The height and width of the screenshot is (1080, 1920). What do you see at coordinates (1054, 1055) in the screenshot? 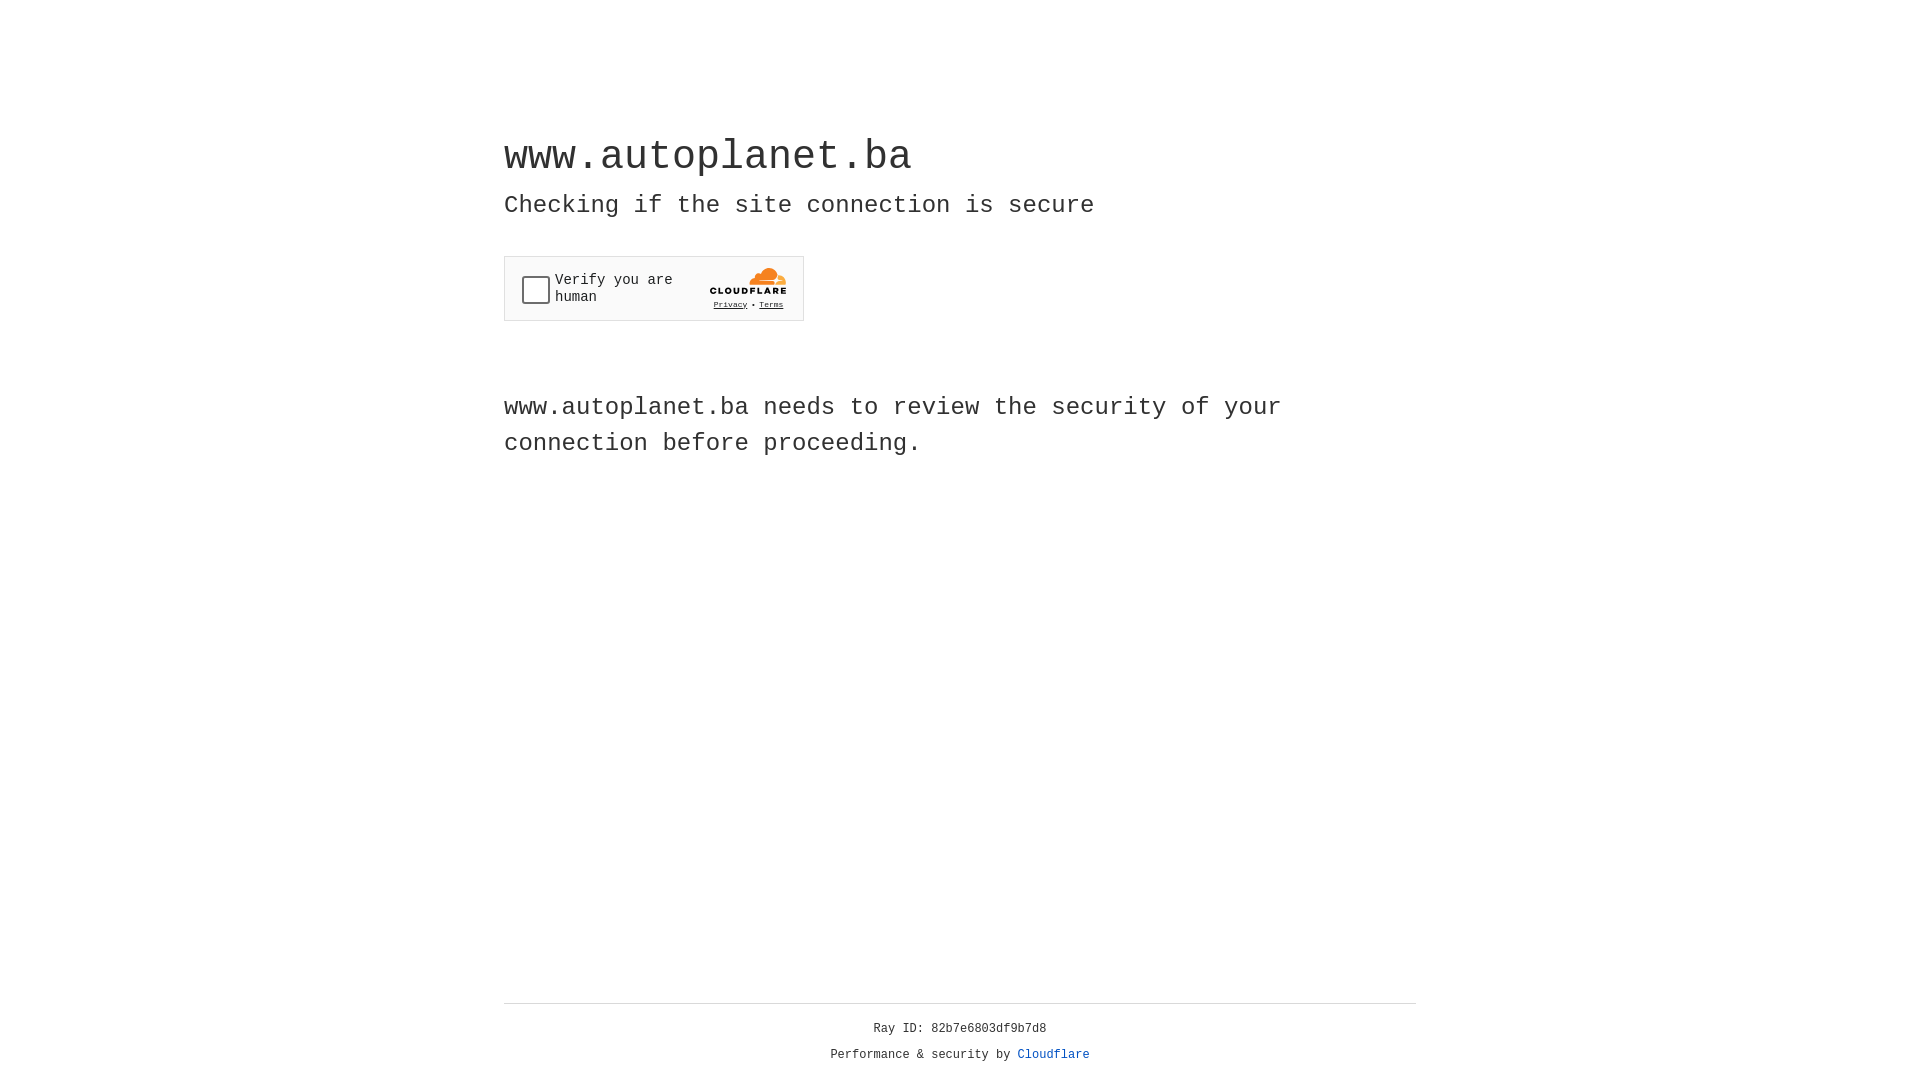
I see `Cloudflare` at bounding box center [1054, 1055].